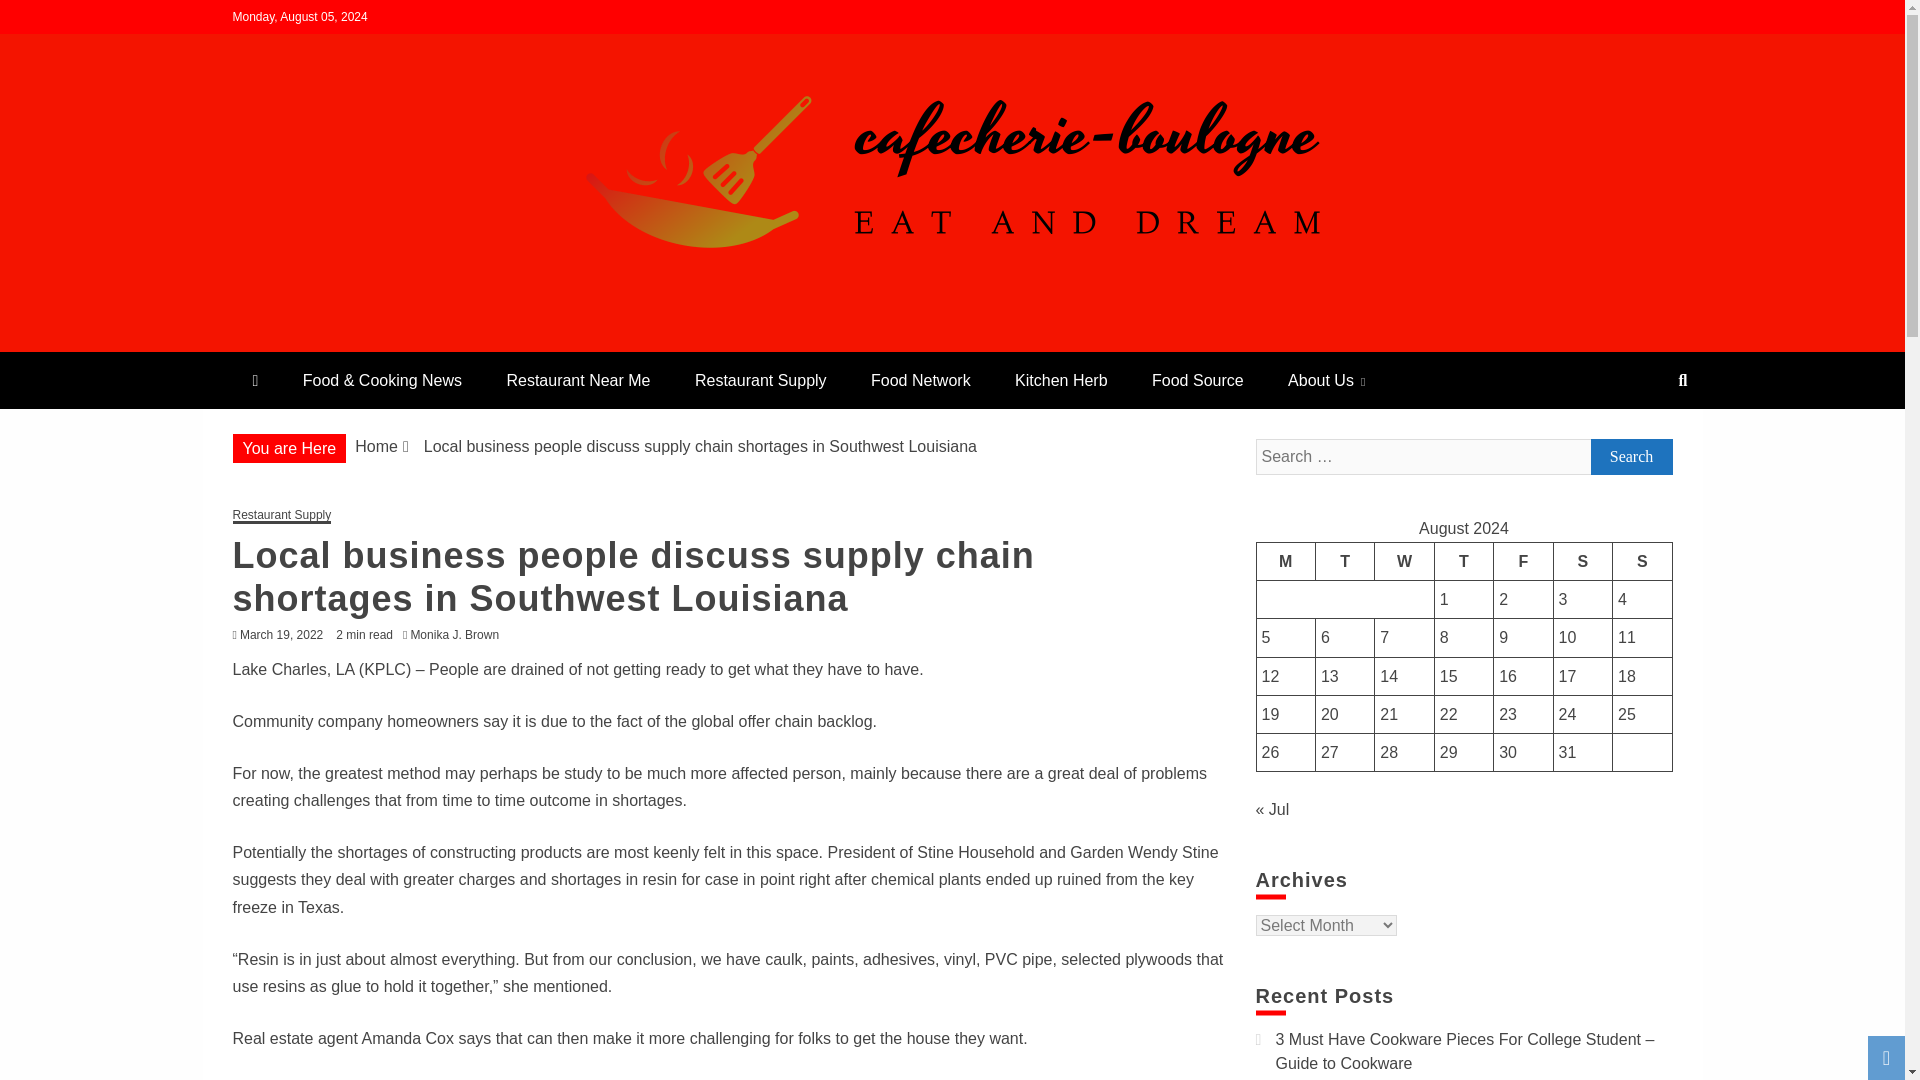 This screenshot has height=1080, width=1920. Describe the element at coordinates (459, 634) in the screenshot. I see `Monika J. Brown` at that location.